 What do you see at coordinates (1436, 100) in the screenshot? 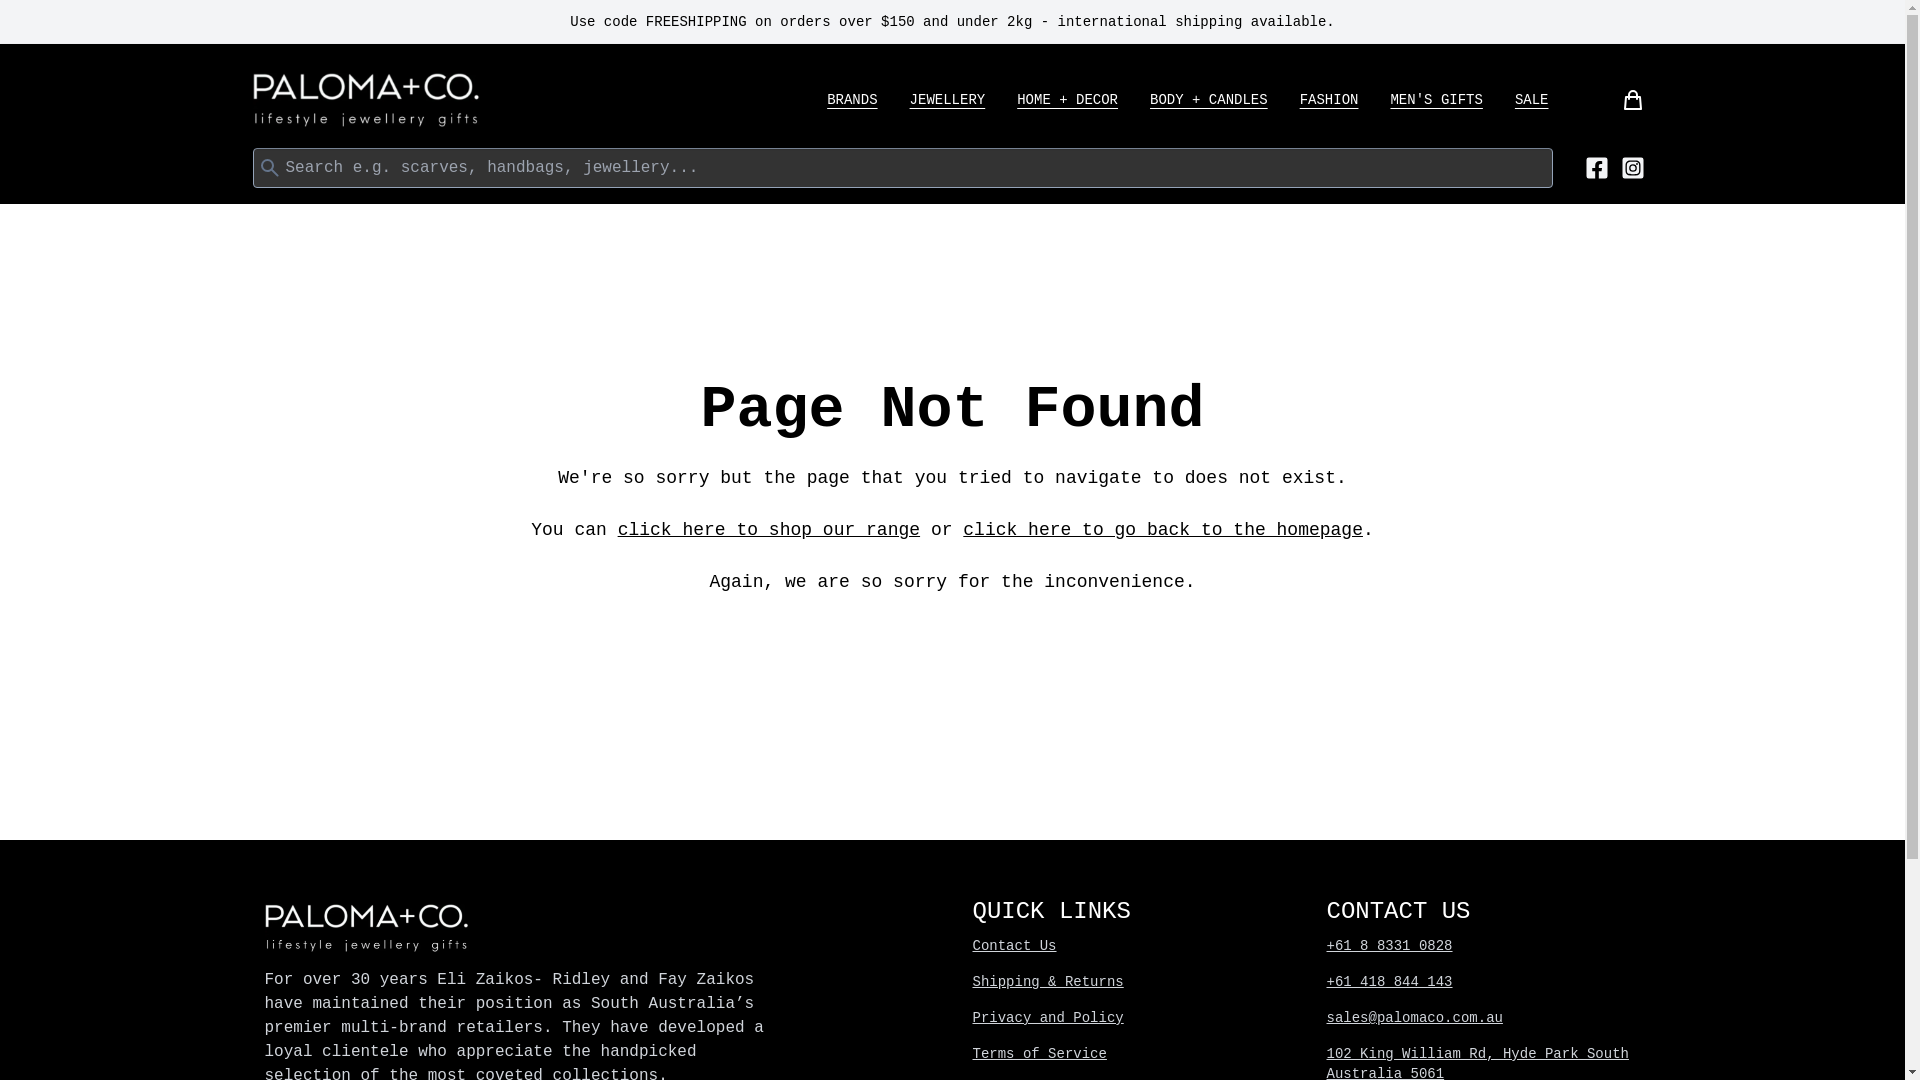
I see `MEN'S GIFTS` at bounding box center [1436, 100].